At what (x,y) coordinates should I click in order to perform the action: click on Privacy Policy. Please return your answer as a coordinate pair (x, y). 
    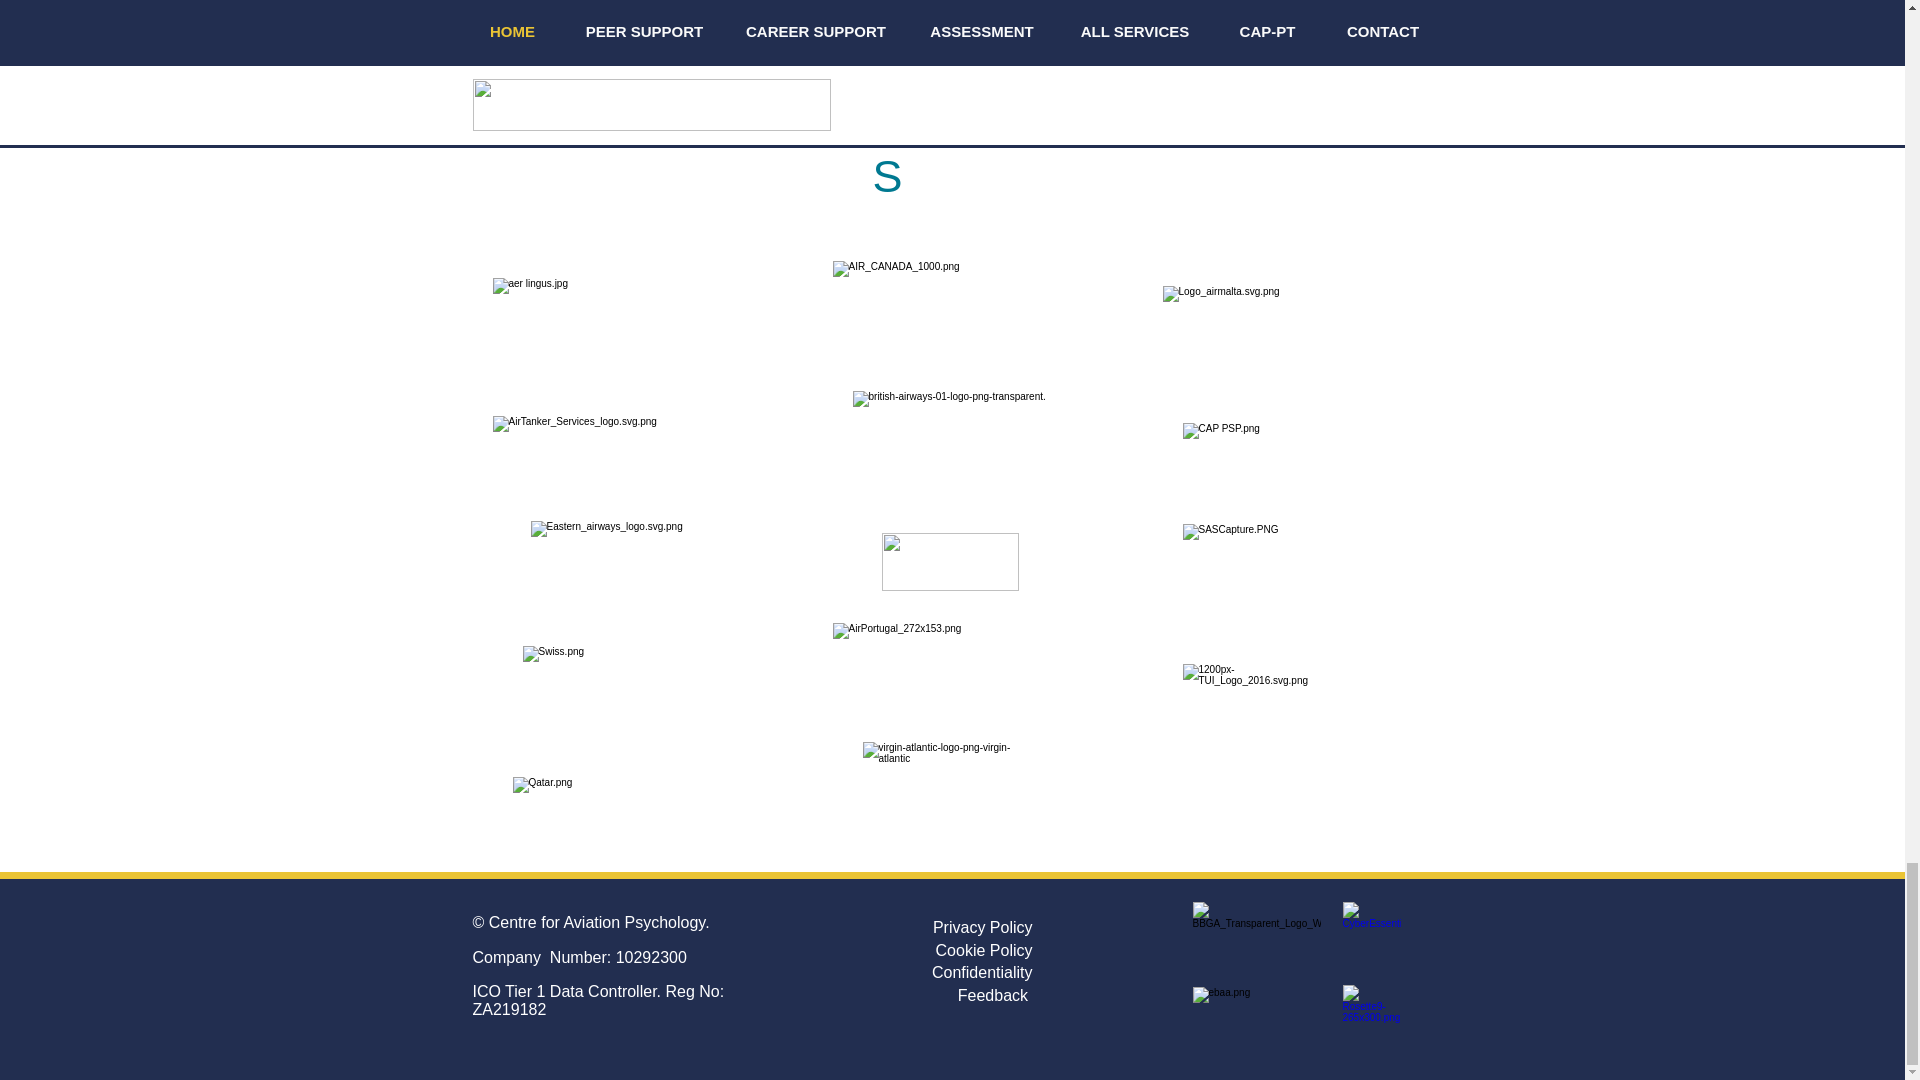
    Looking at the image, I should click on (982, 928).